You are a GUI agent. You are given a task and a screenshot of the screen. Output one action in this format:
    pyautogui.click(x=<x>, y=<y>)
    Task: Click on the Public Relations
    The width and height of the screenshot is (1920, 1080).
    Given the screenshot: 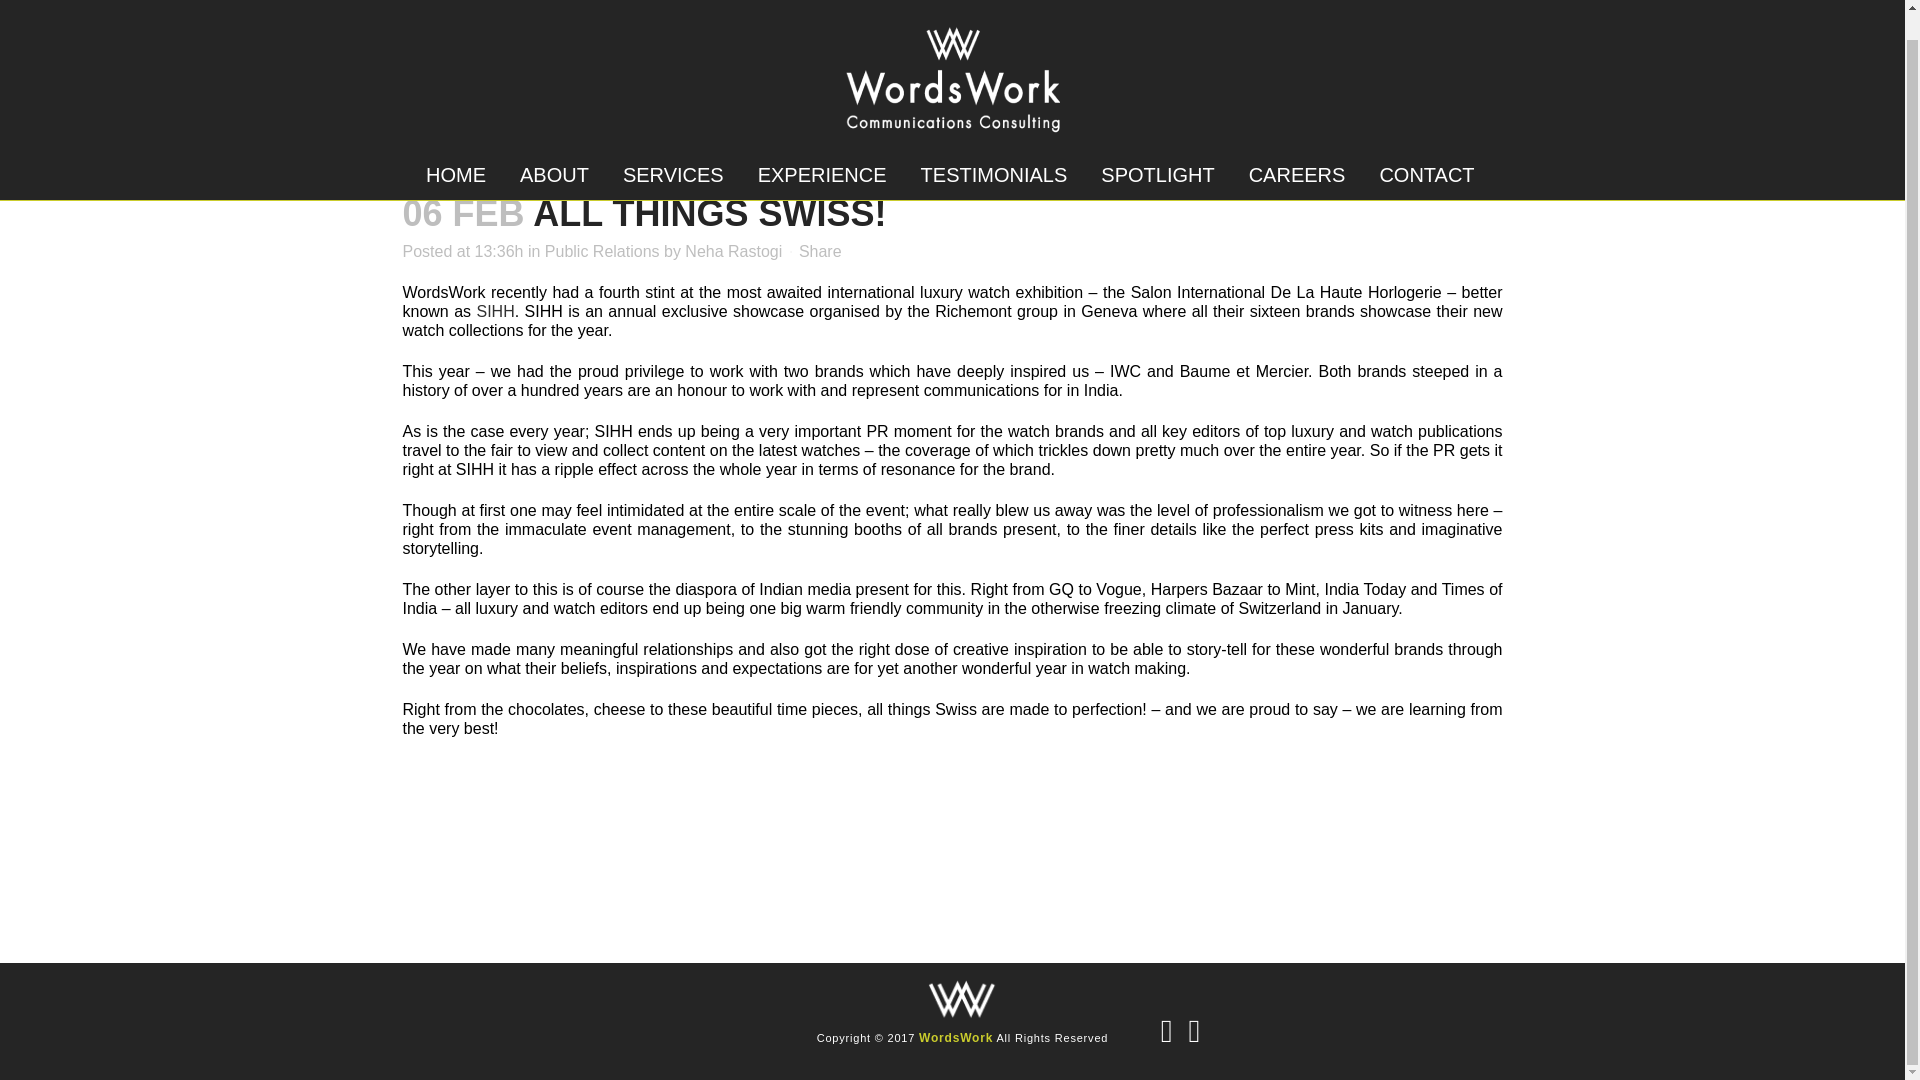 What is the action you would take?
    pyautogui.click(x=602, y=252)
    